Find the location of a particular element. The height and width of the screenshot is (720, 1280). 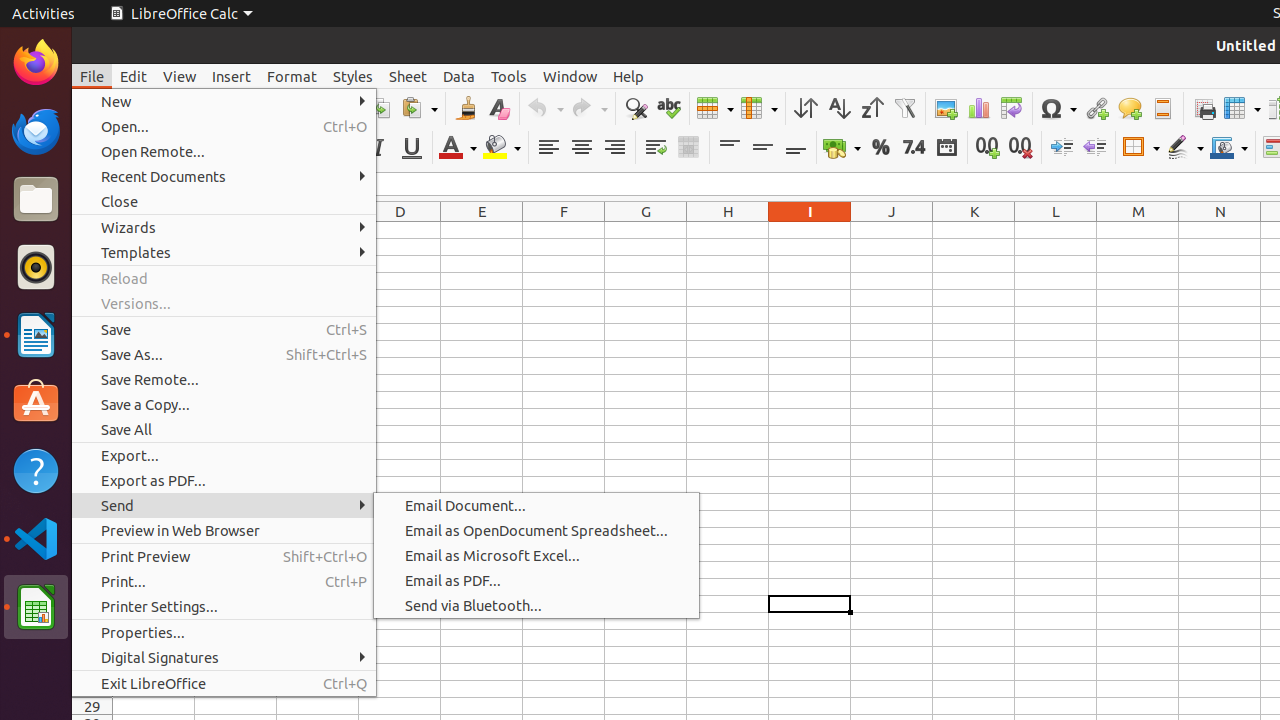

Save a Copy... is located at coordinates (224, 404).